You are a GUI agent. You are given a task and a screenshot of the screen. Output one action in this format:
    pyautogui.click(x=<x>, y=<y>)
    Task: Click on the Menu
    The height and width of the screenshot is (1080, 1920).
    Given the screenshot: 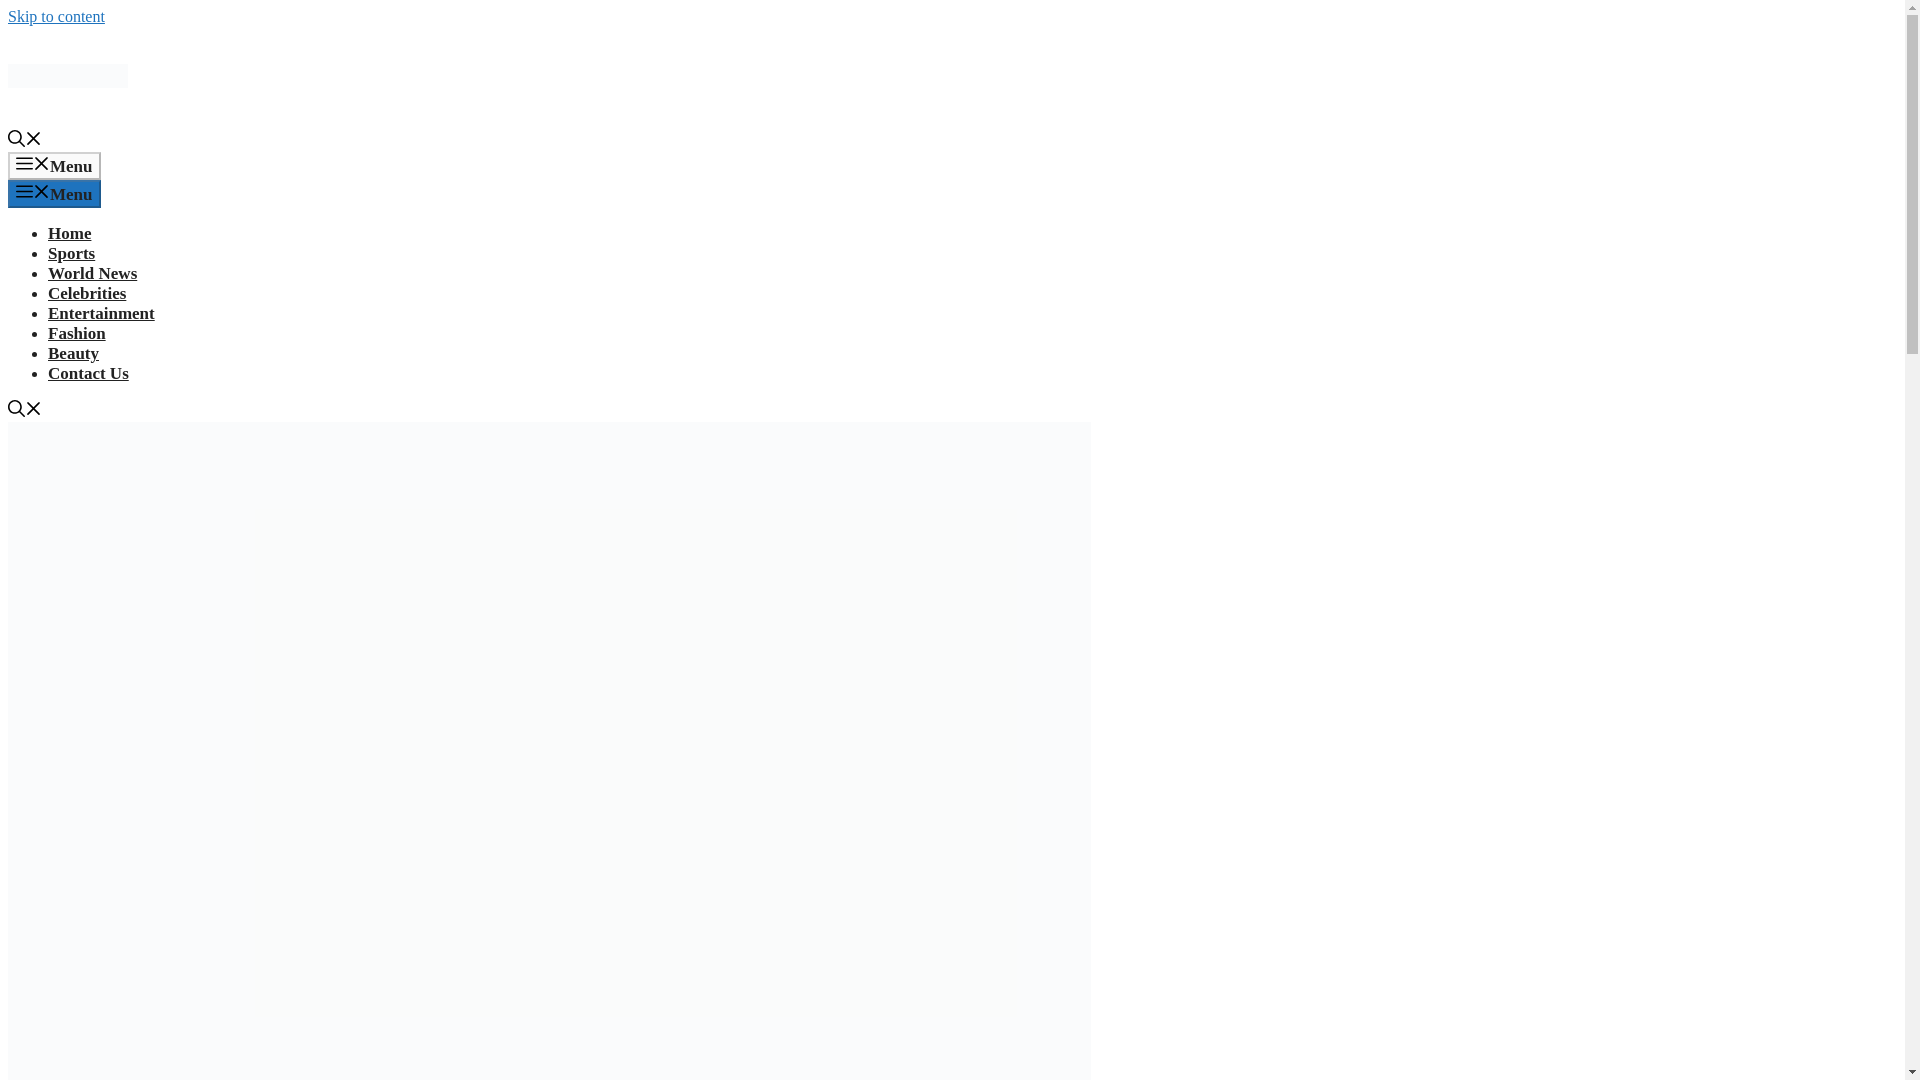 What is the action you would take?
    pyautogui.click(x=54, y=166)
    